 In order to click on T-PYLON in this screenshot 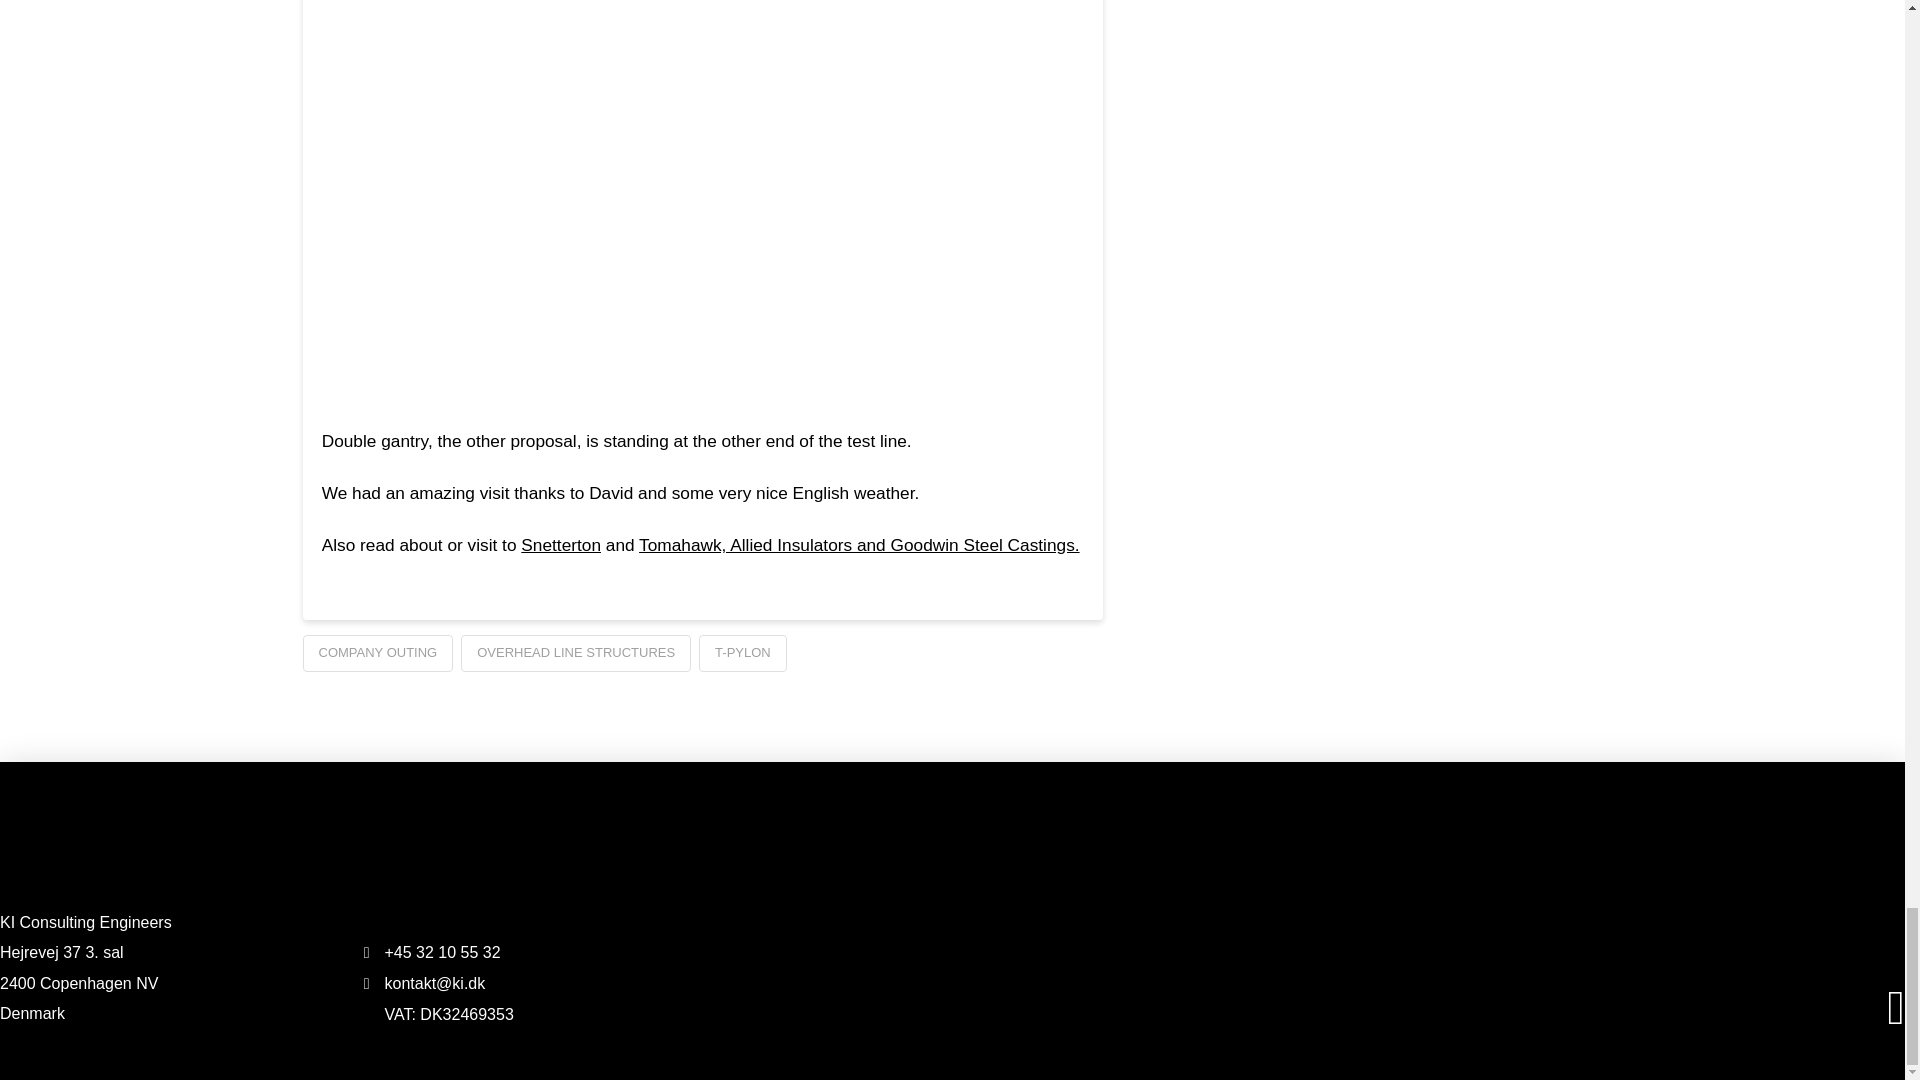, I will do `click(742, 654)`.